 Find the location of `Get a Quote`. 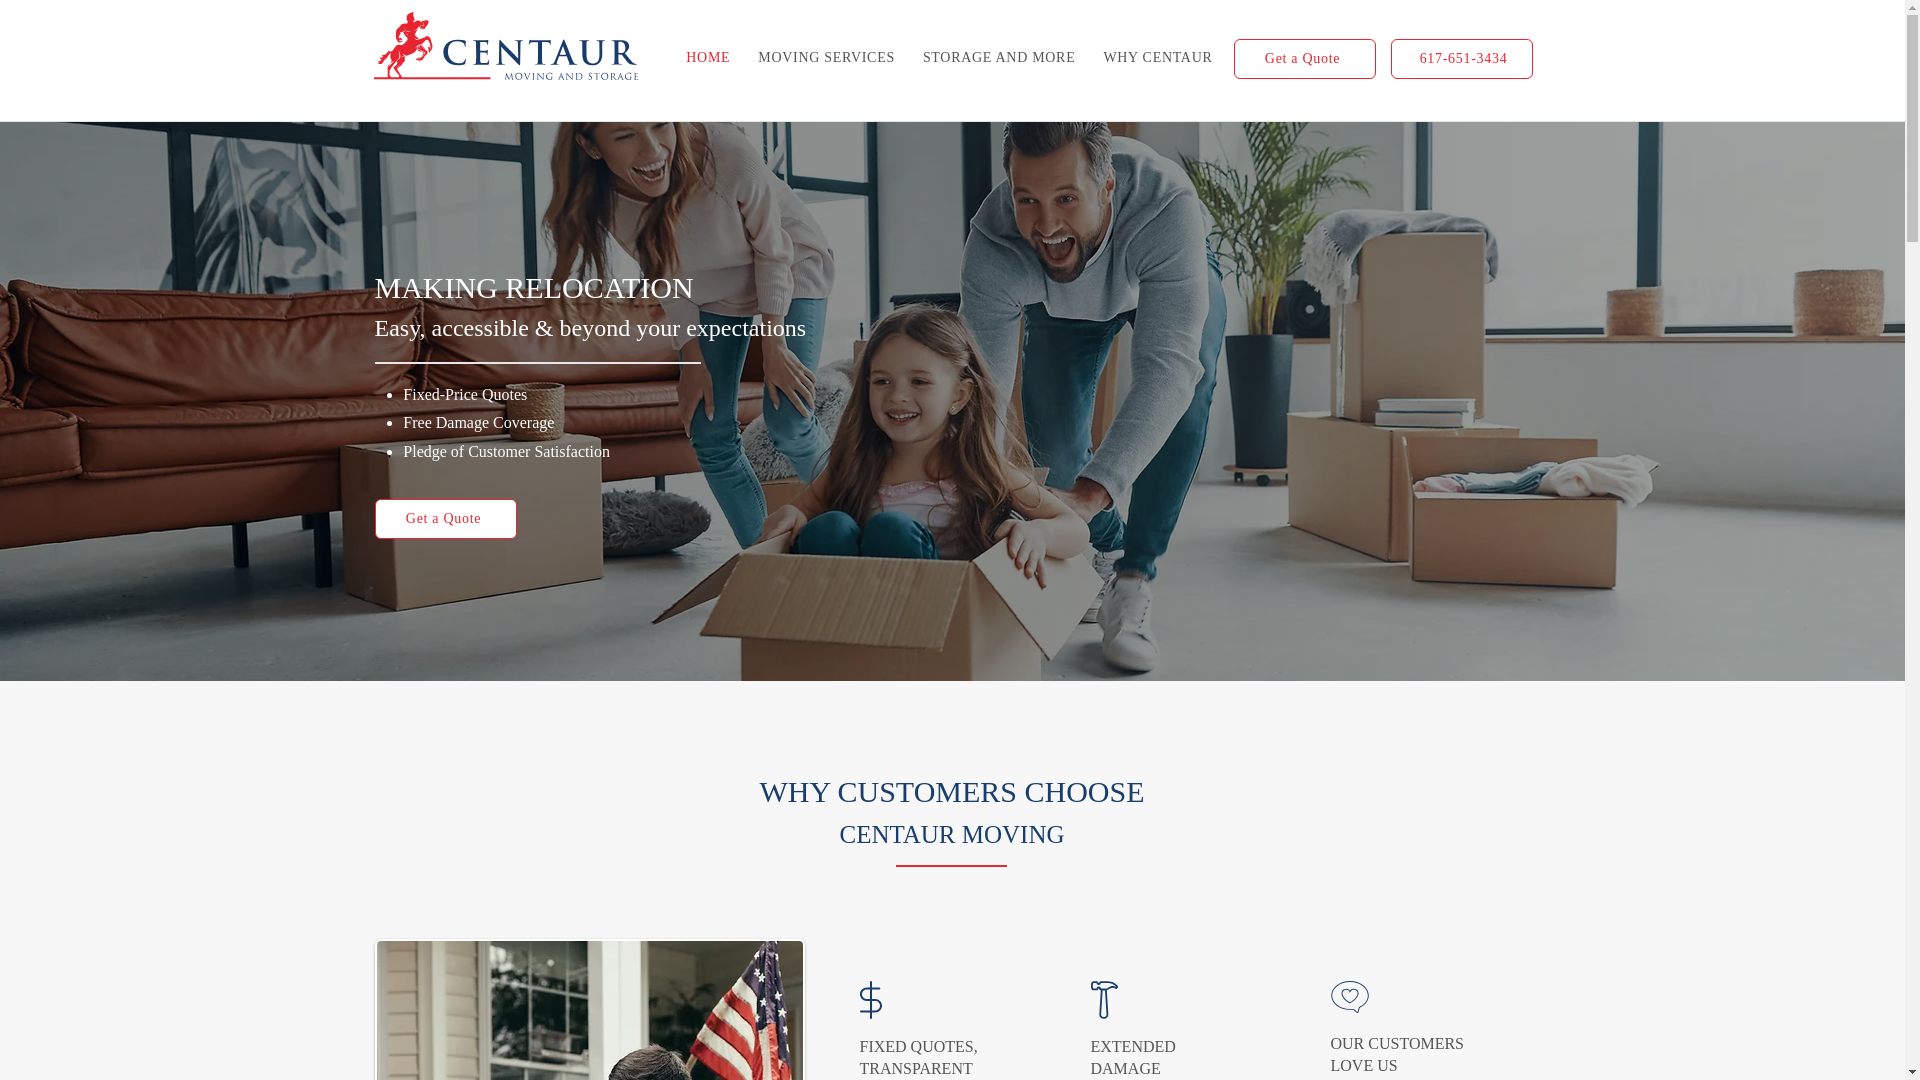

Get a Quote is located at coordinates (445, 518).